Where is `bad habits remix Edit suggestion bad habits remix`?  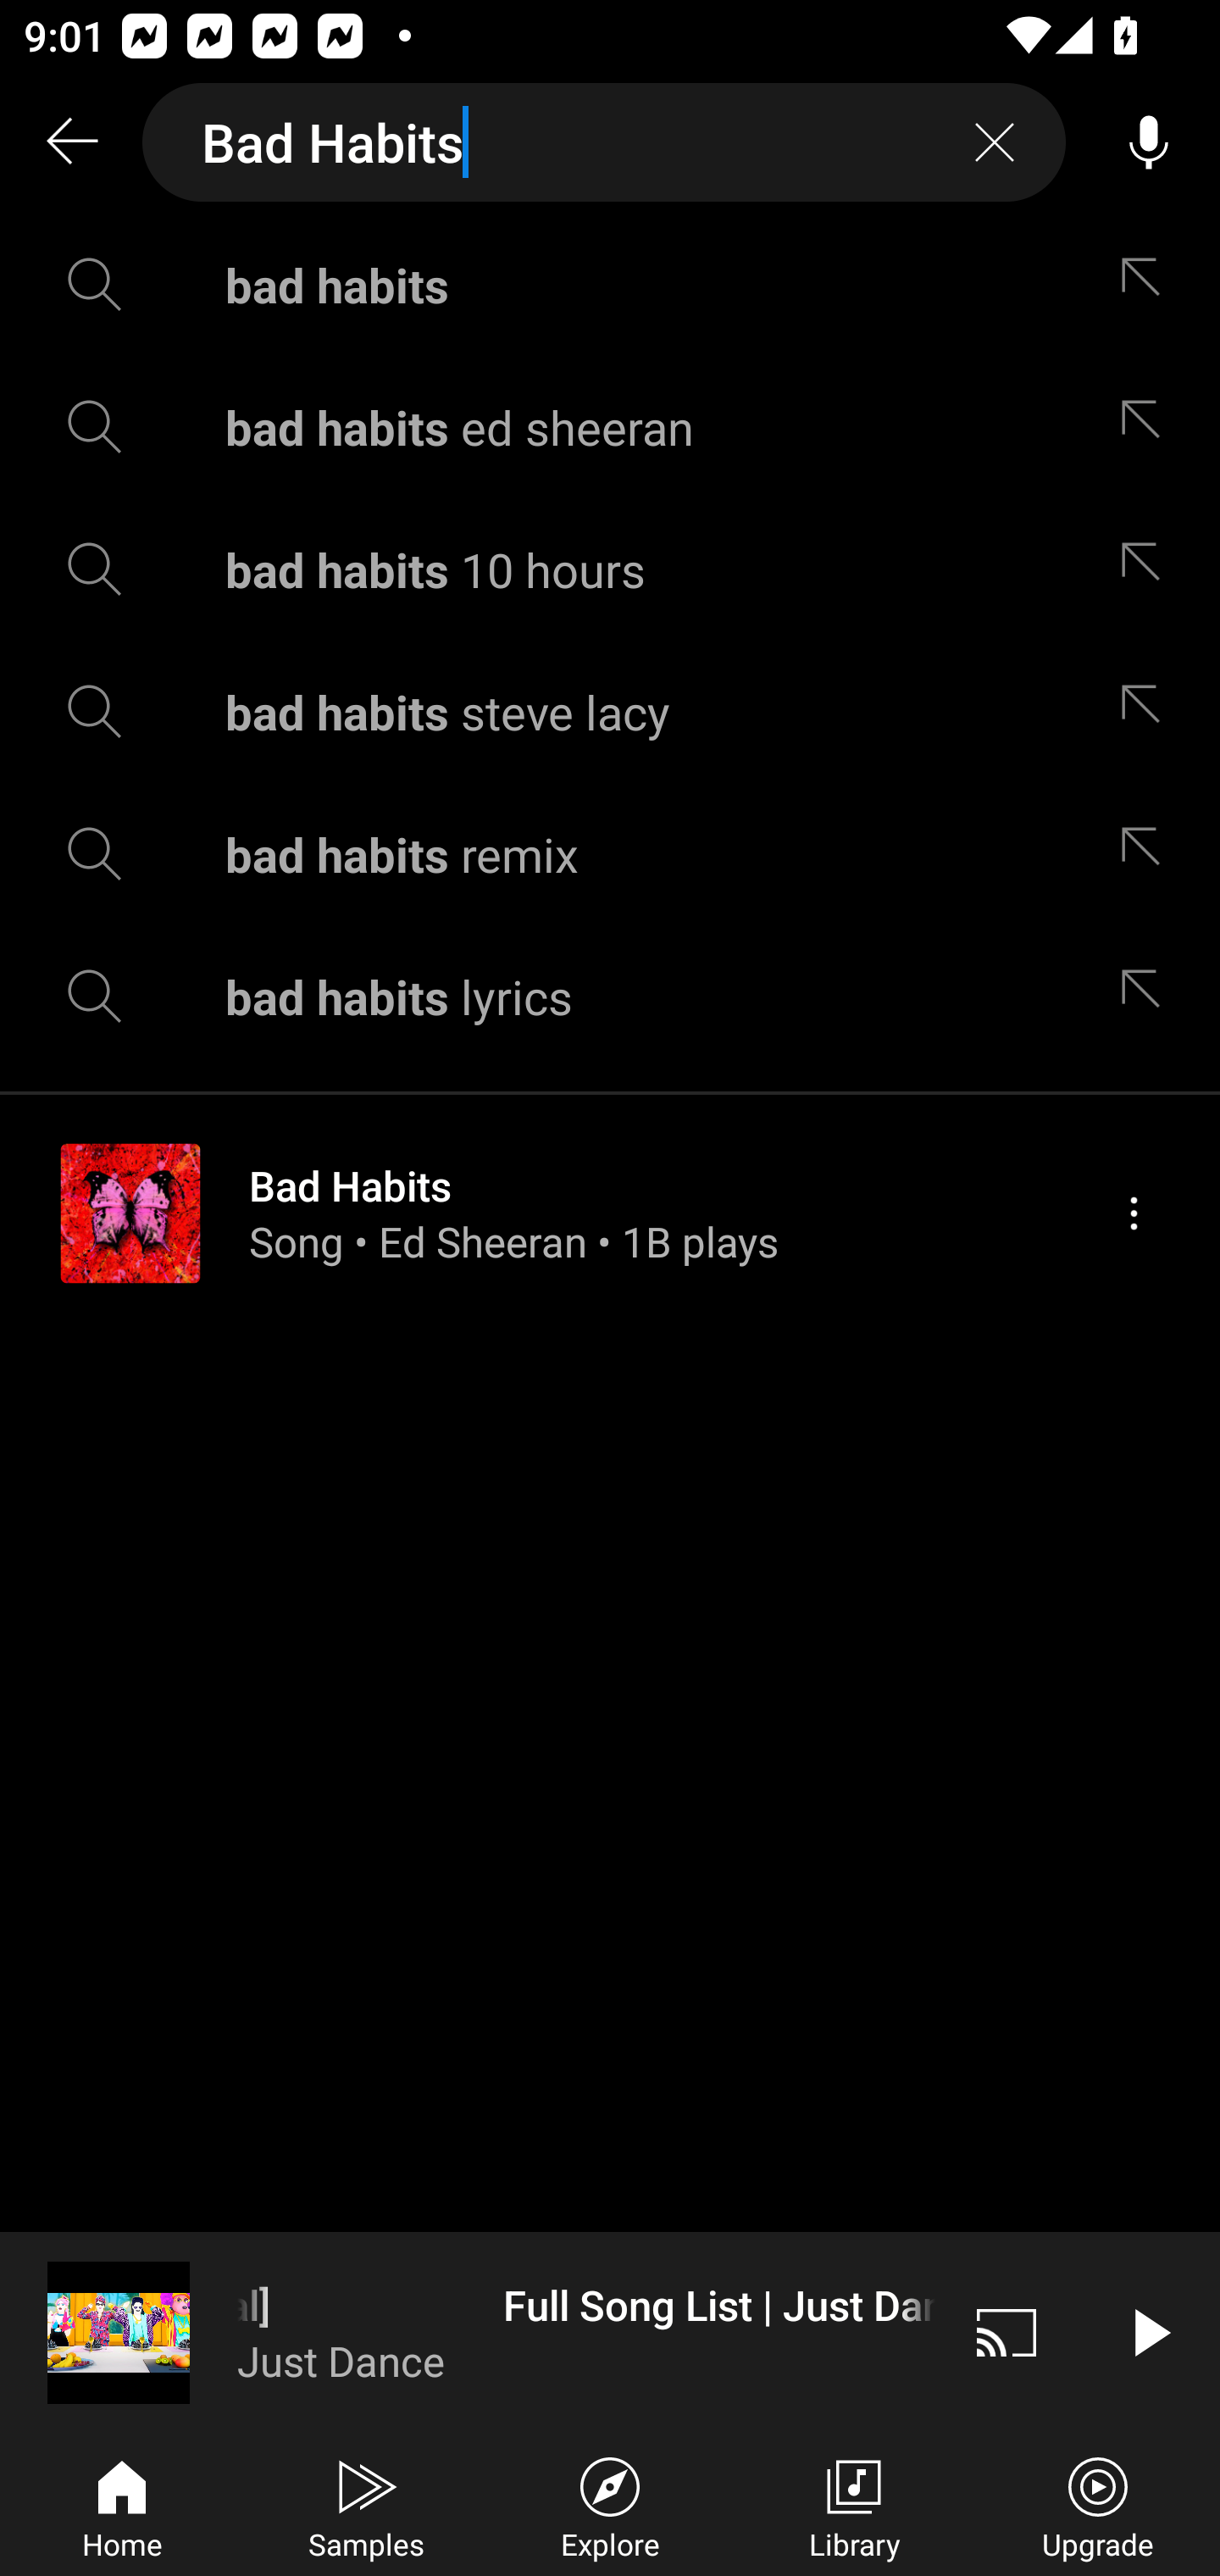
bad habits remix Edit suggestion bad habits remix is located at coordinates (610, 854).